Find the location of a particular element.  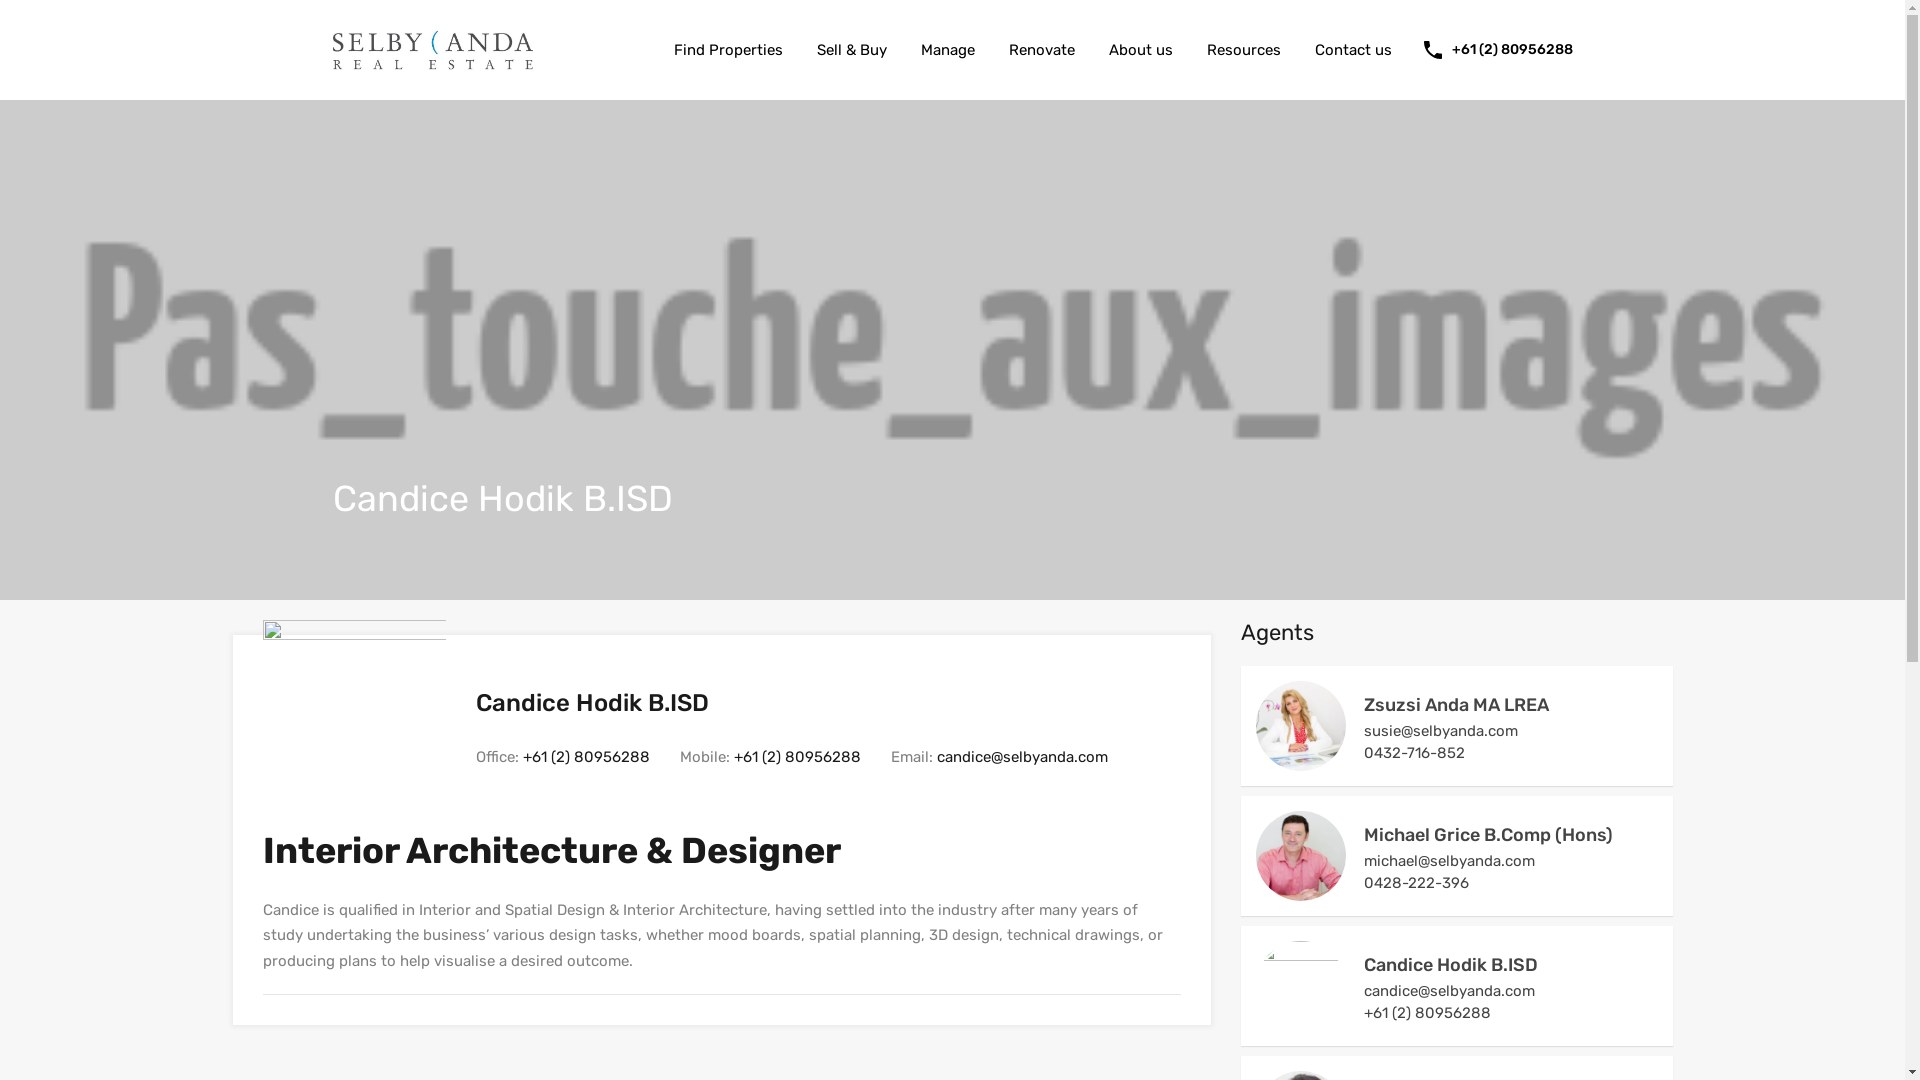

Renovate is located at coordinates (1042, 50).